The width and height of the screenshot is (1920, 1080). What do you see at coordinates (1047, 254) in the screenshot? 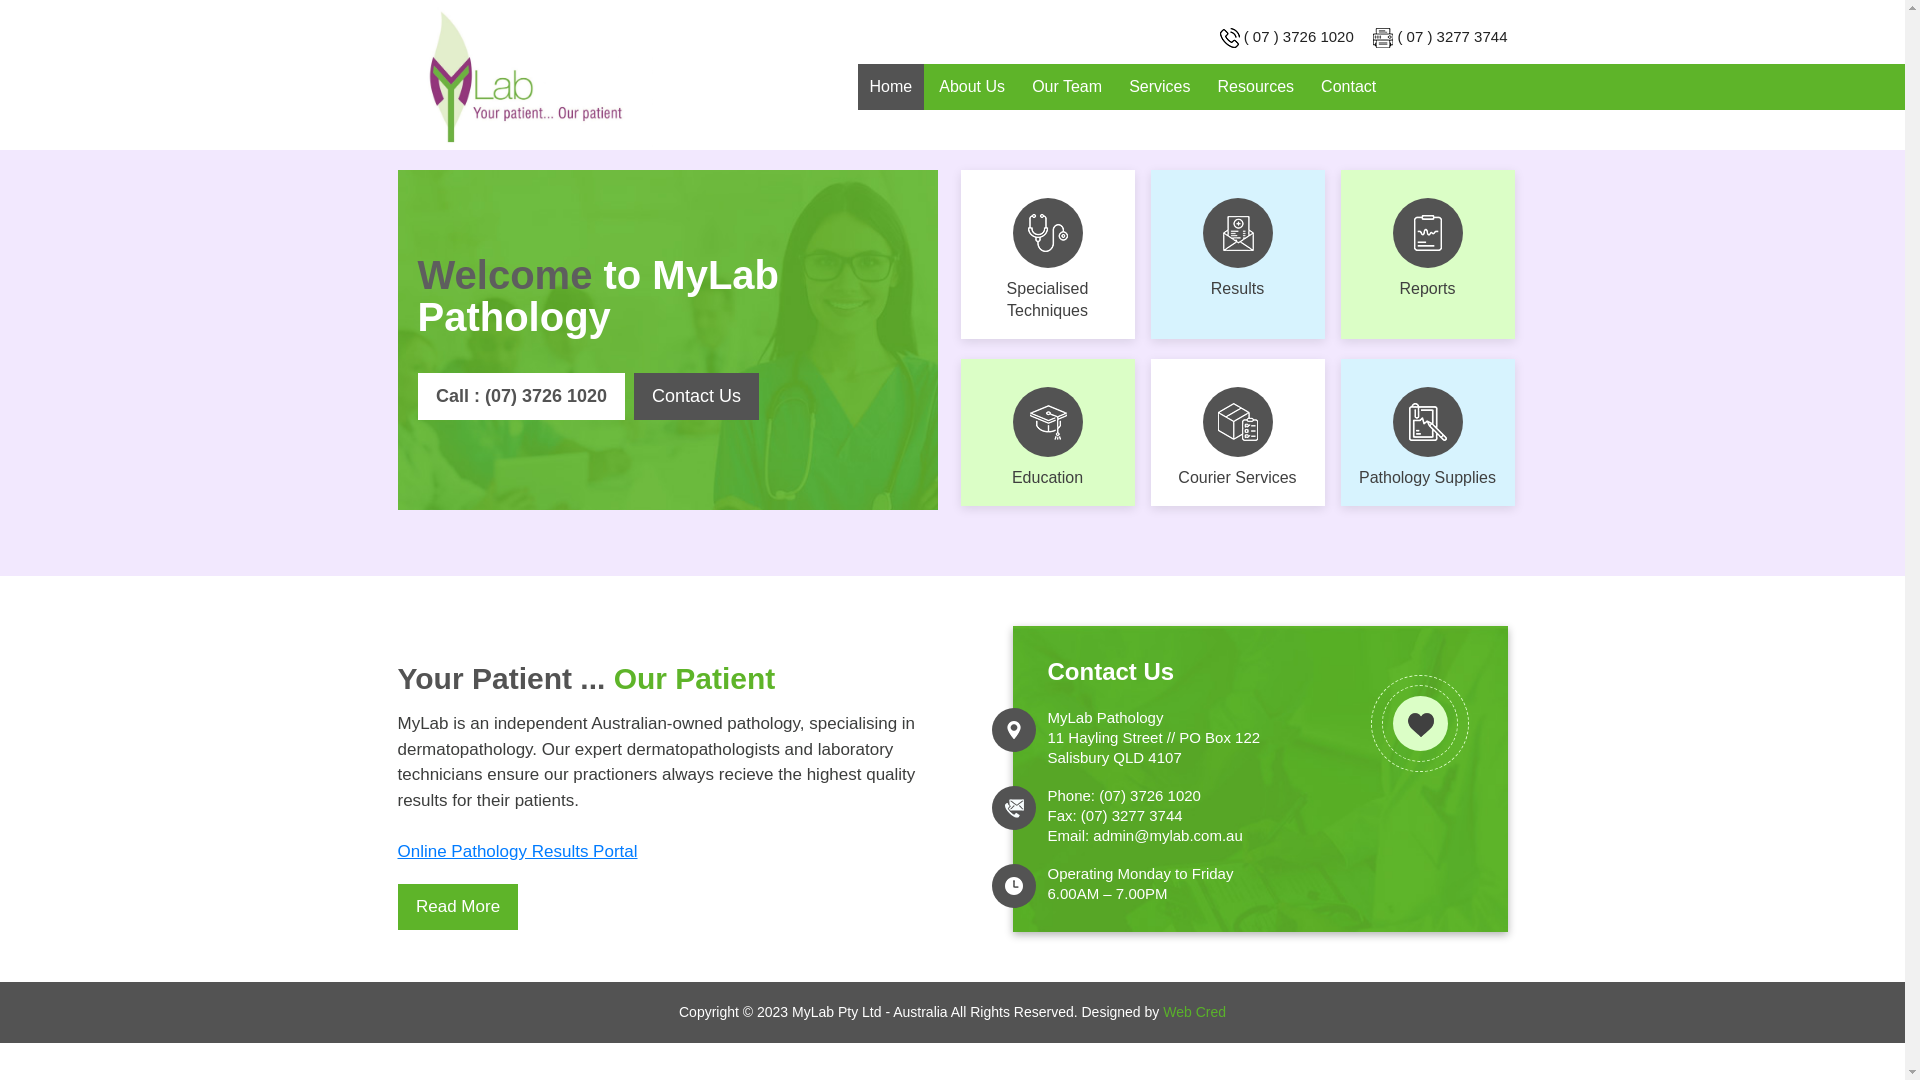
I see `Specialised Techniques` at bounding box center [1047, 254].